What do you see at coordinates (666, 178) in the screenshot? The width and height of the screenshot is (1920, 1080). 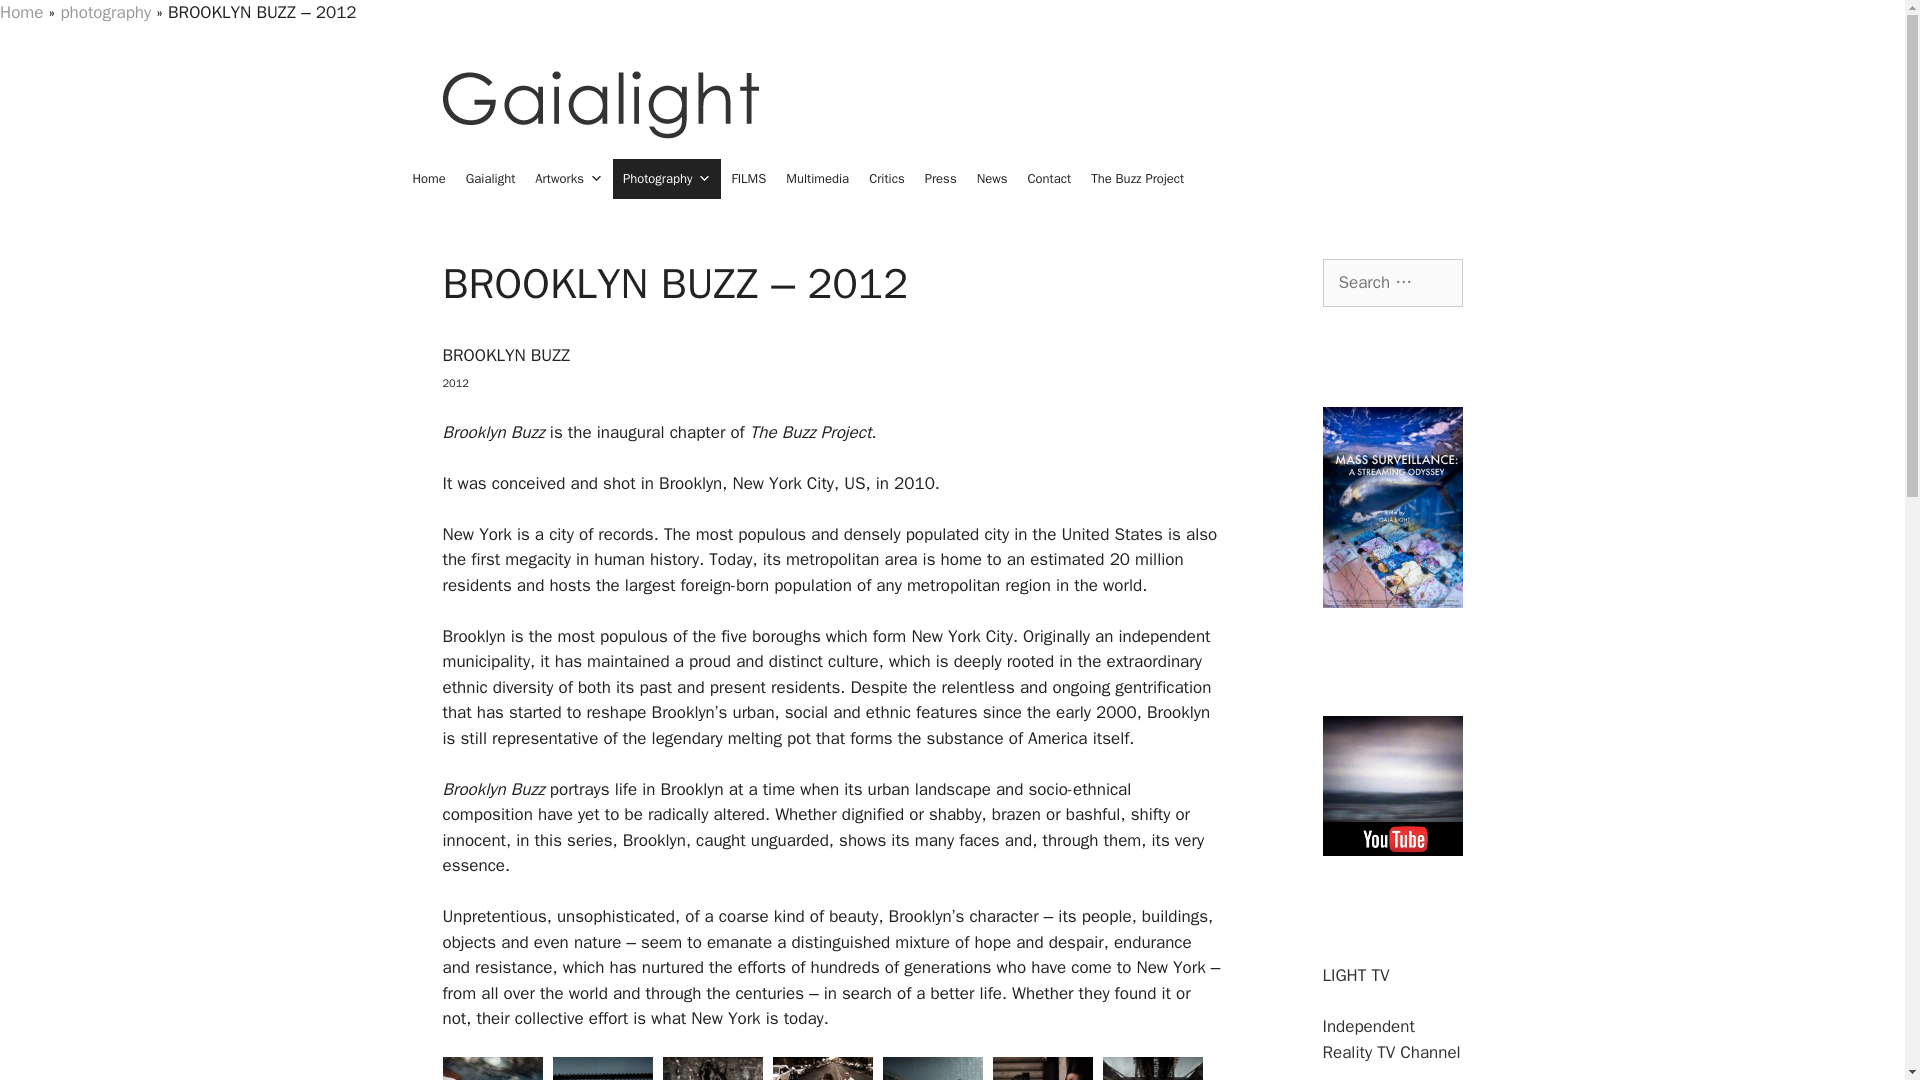 I see `Photography` at bounding box center [666, 178].